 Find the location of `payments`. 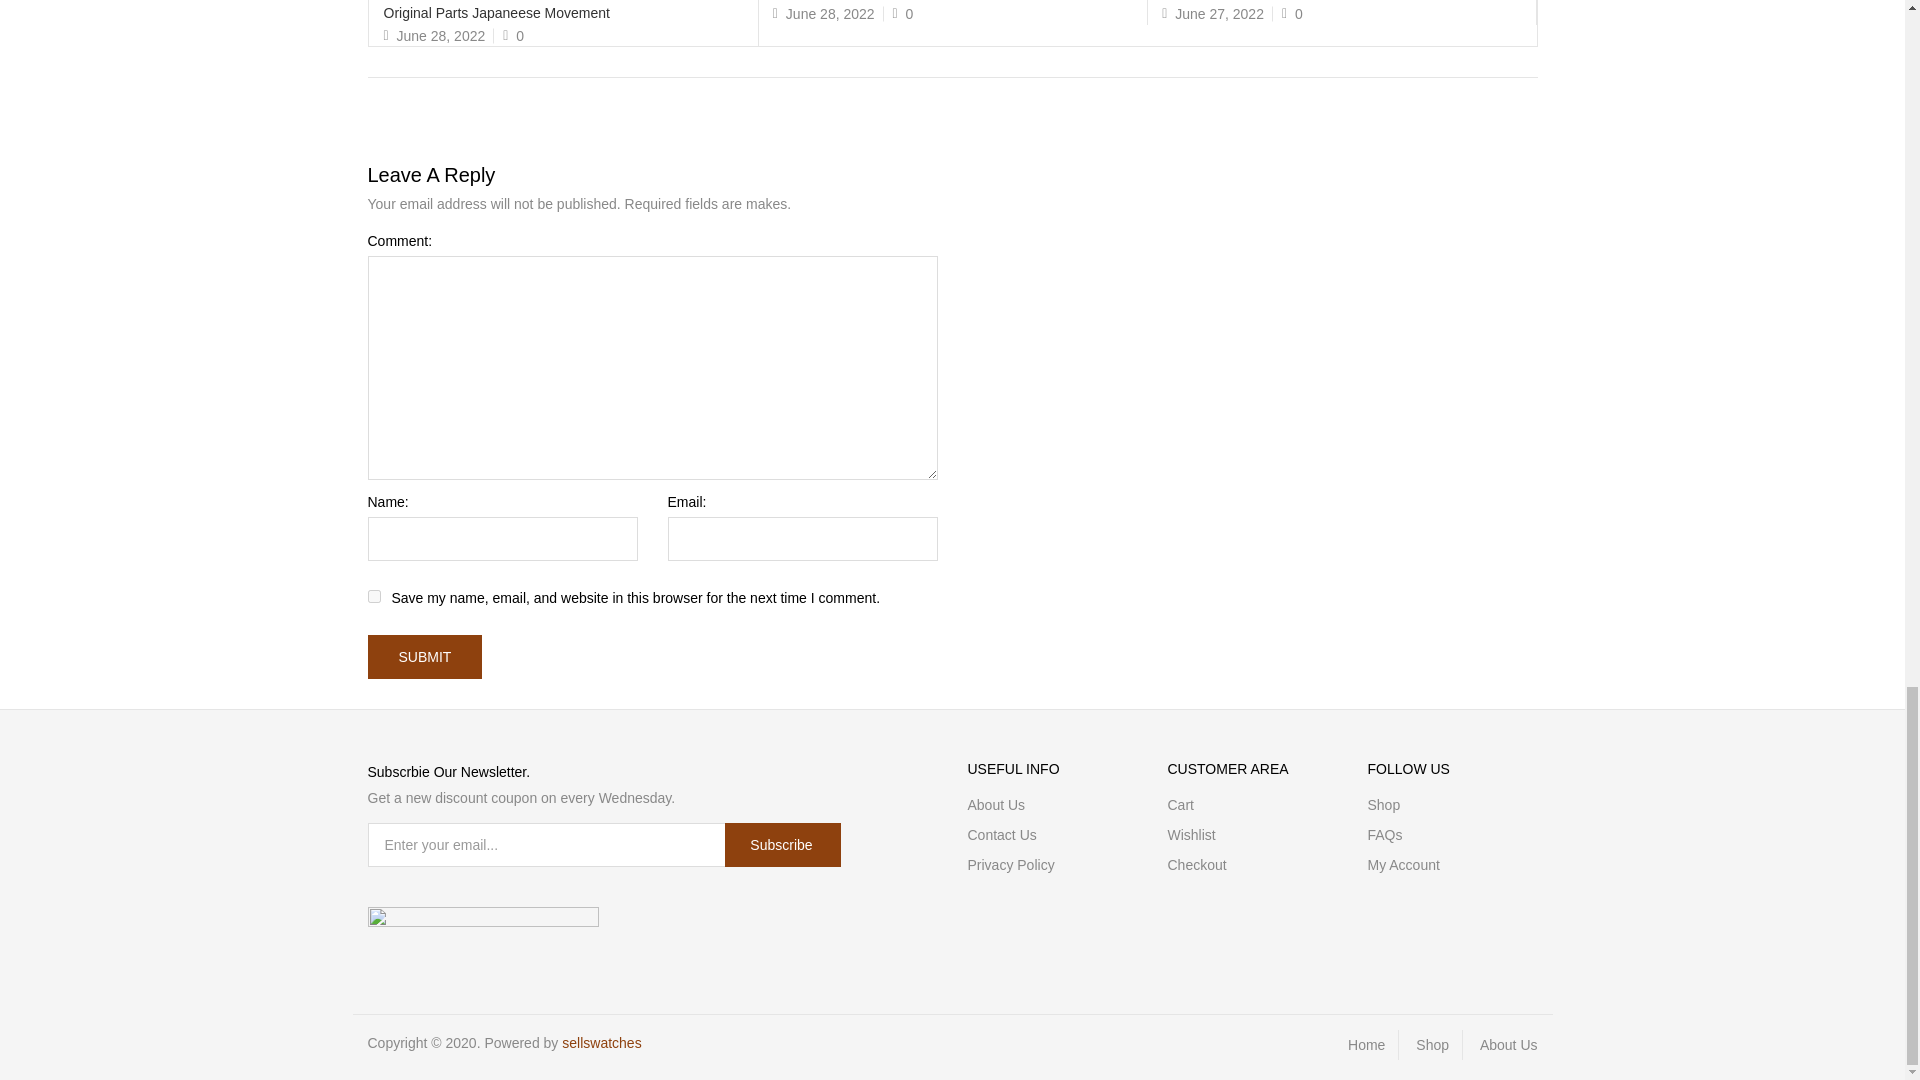

payments is located at coordinates (484, 920).